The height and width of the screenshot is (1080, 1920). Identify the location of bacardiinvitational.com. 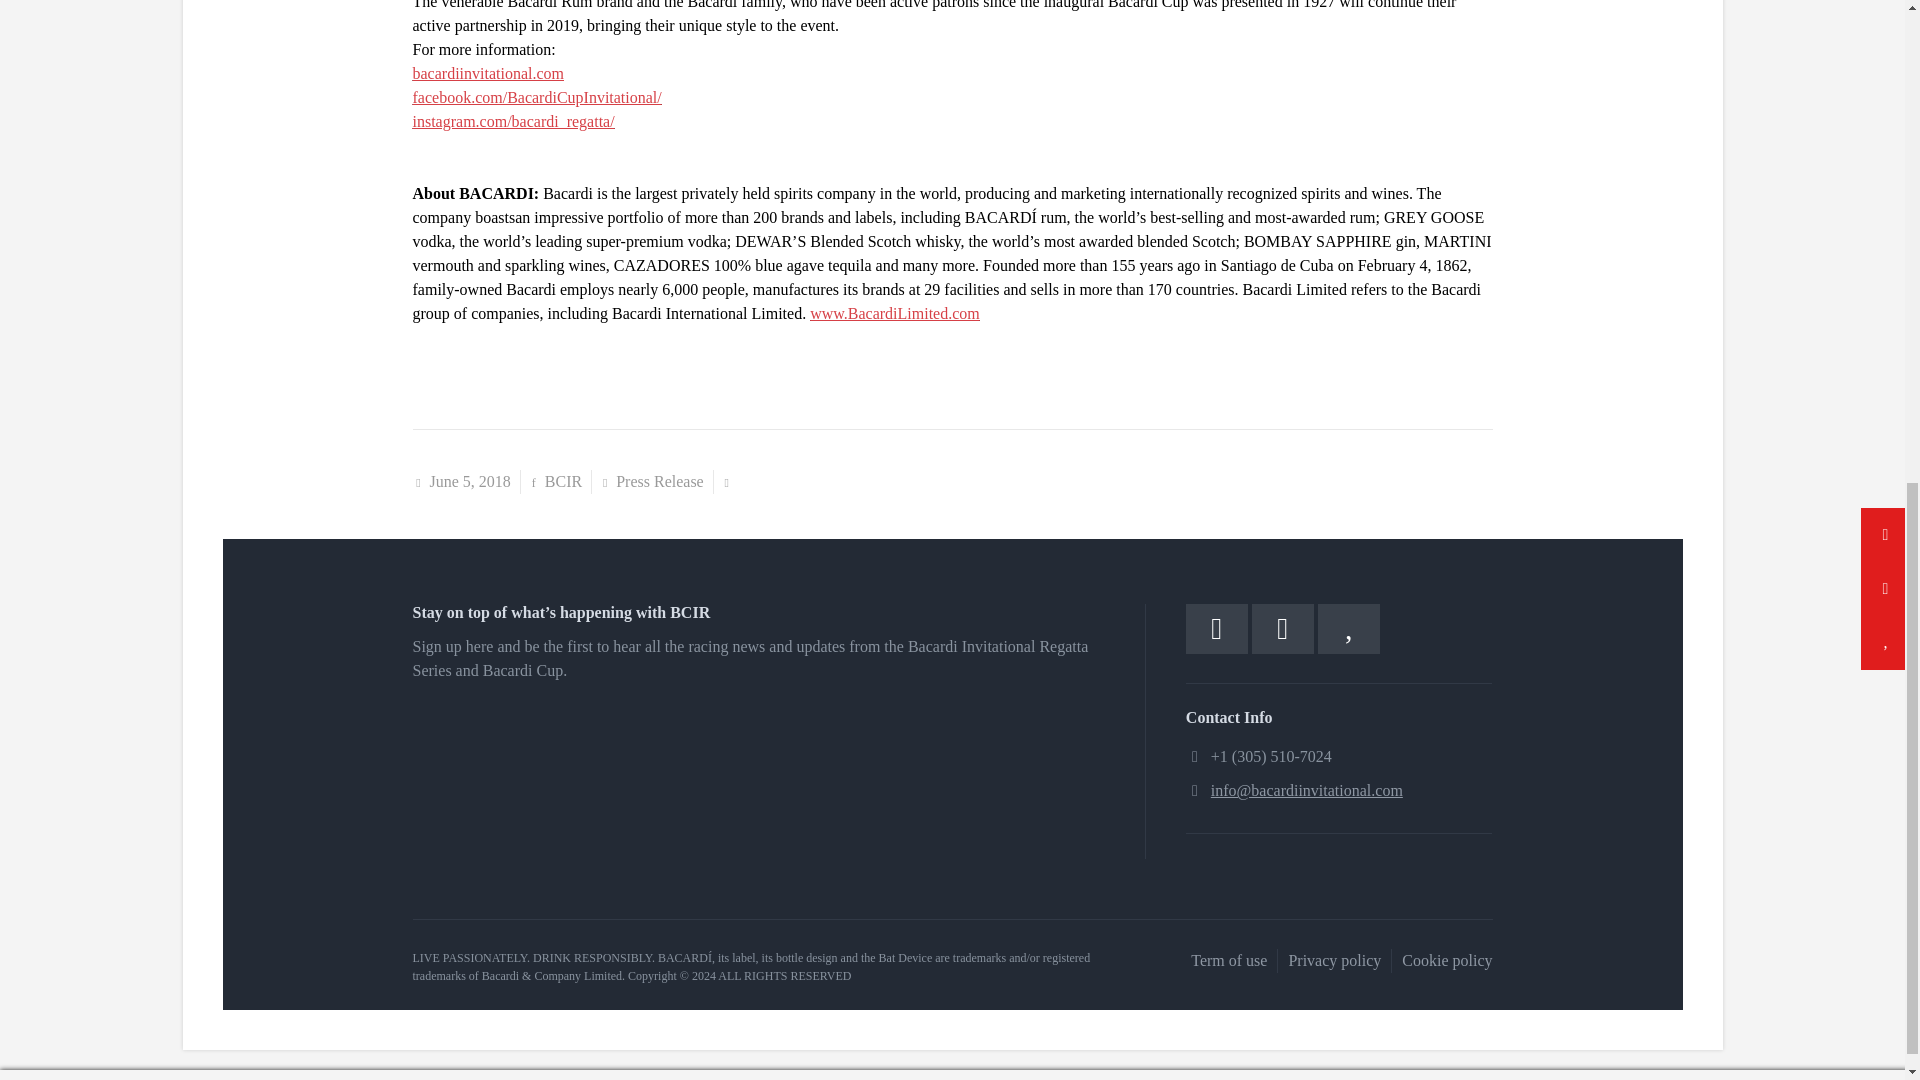
(488, 73).